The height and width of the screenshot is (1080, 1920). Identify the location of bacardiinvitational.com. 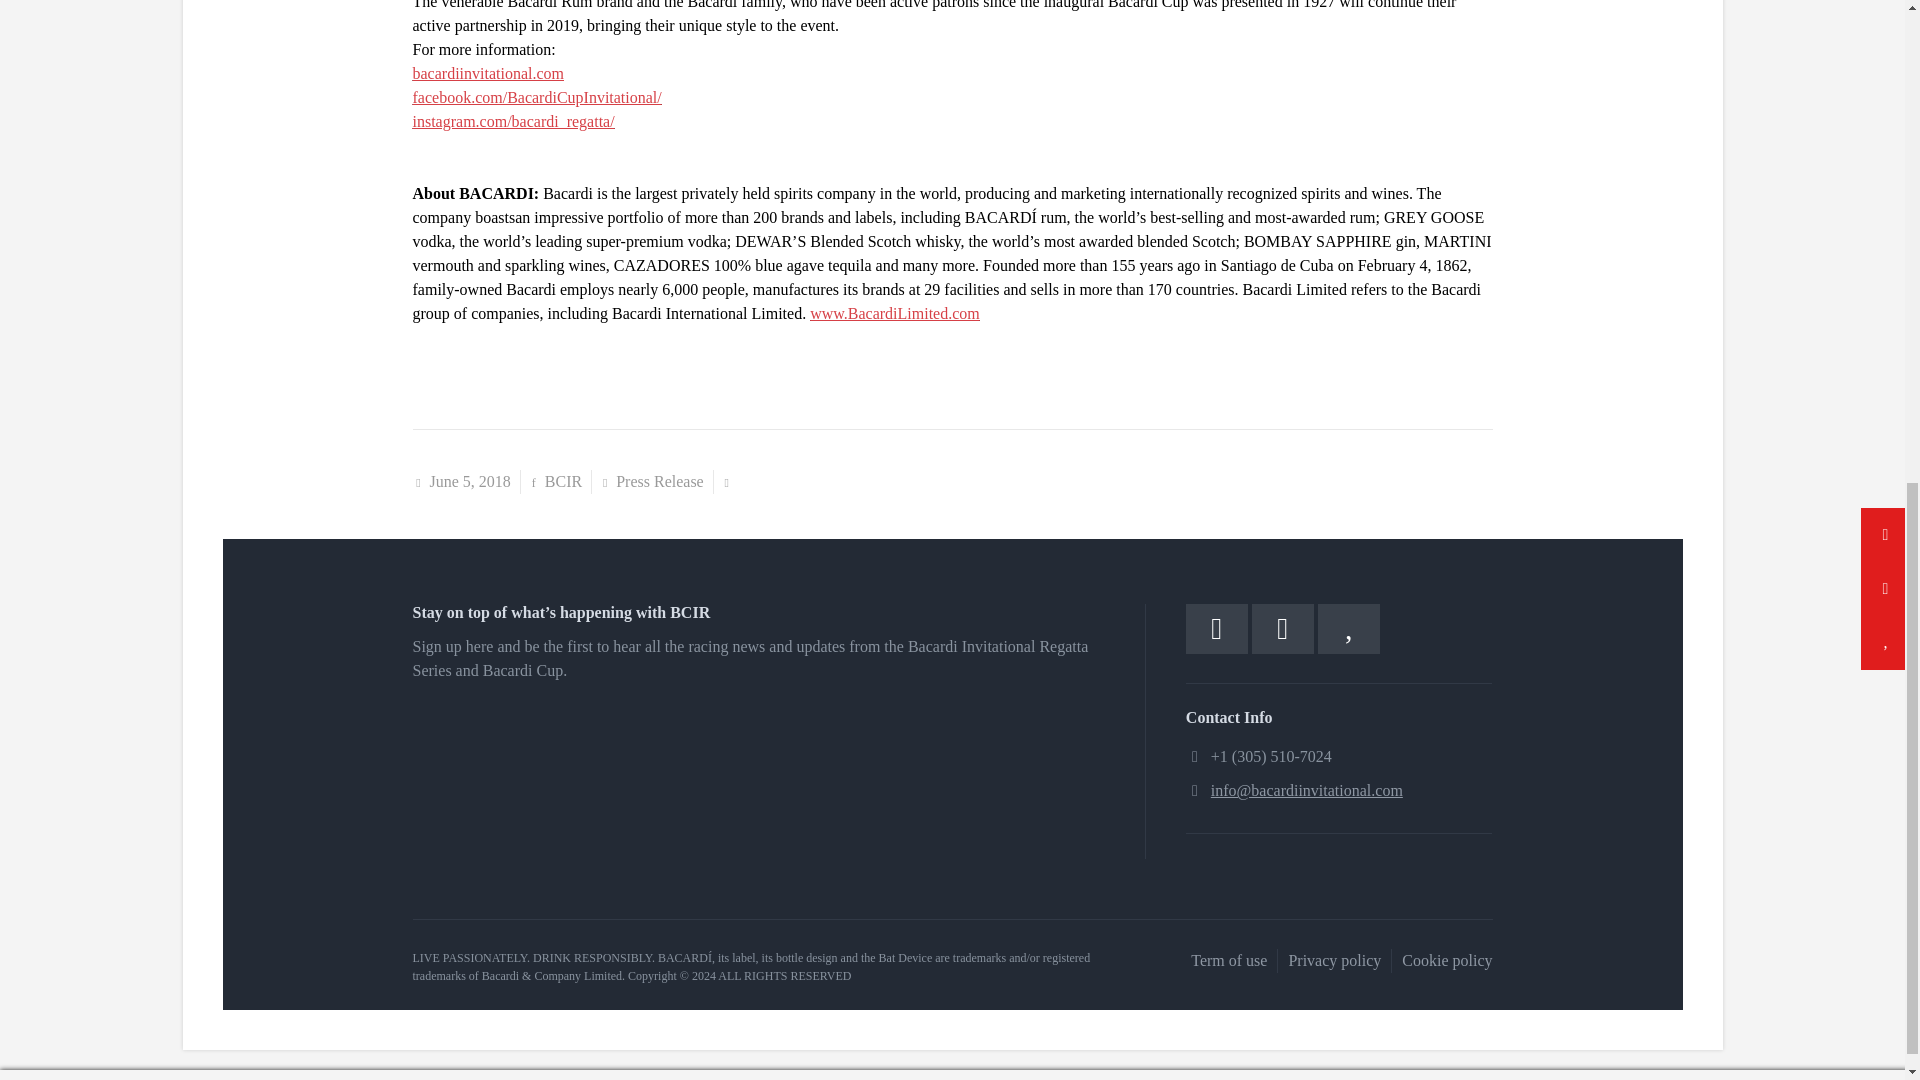
(488, 73).